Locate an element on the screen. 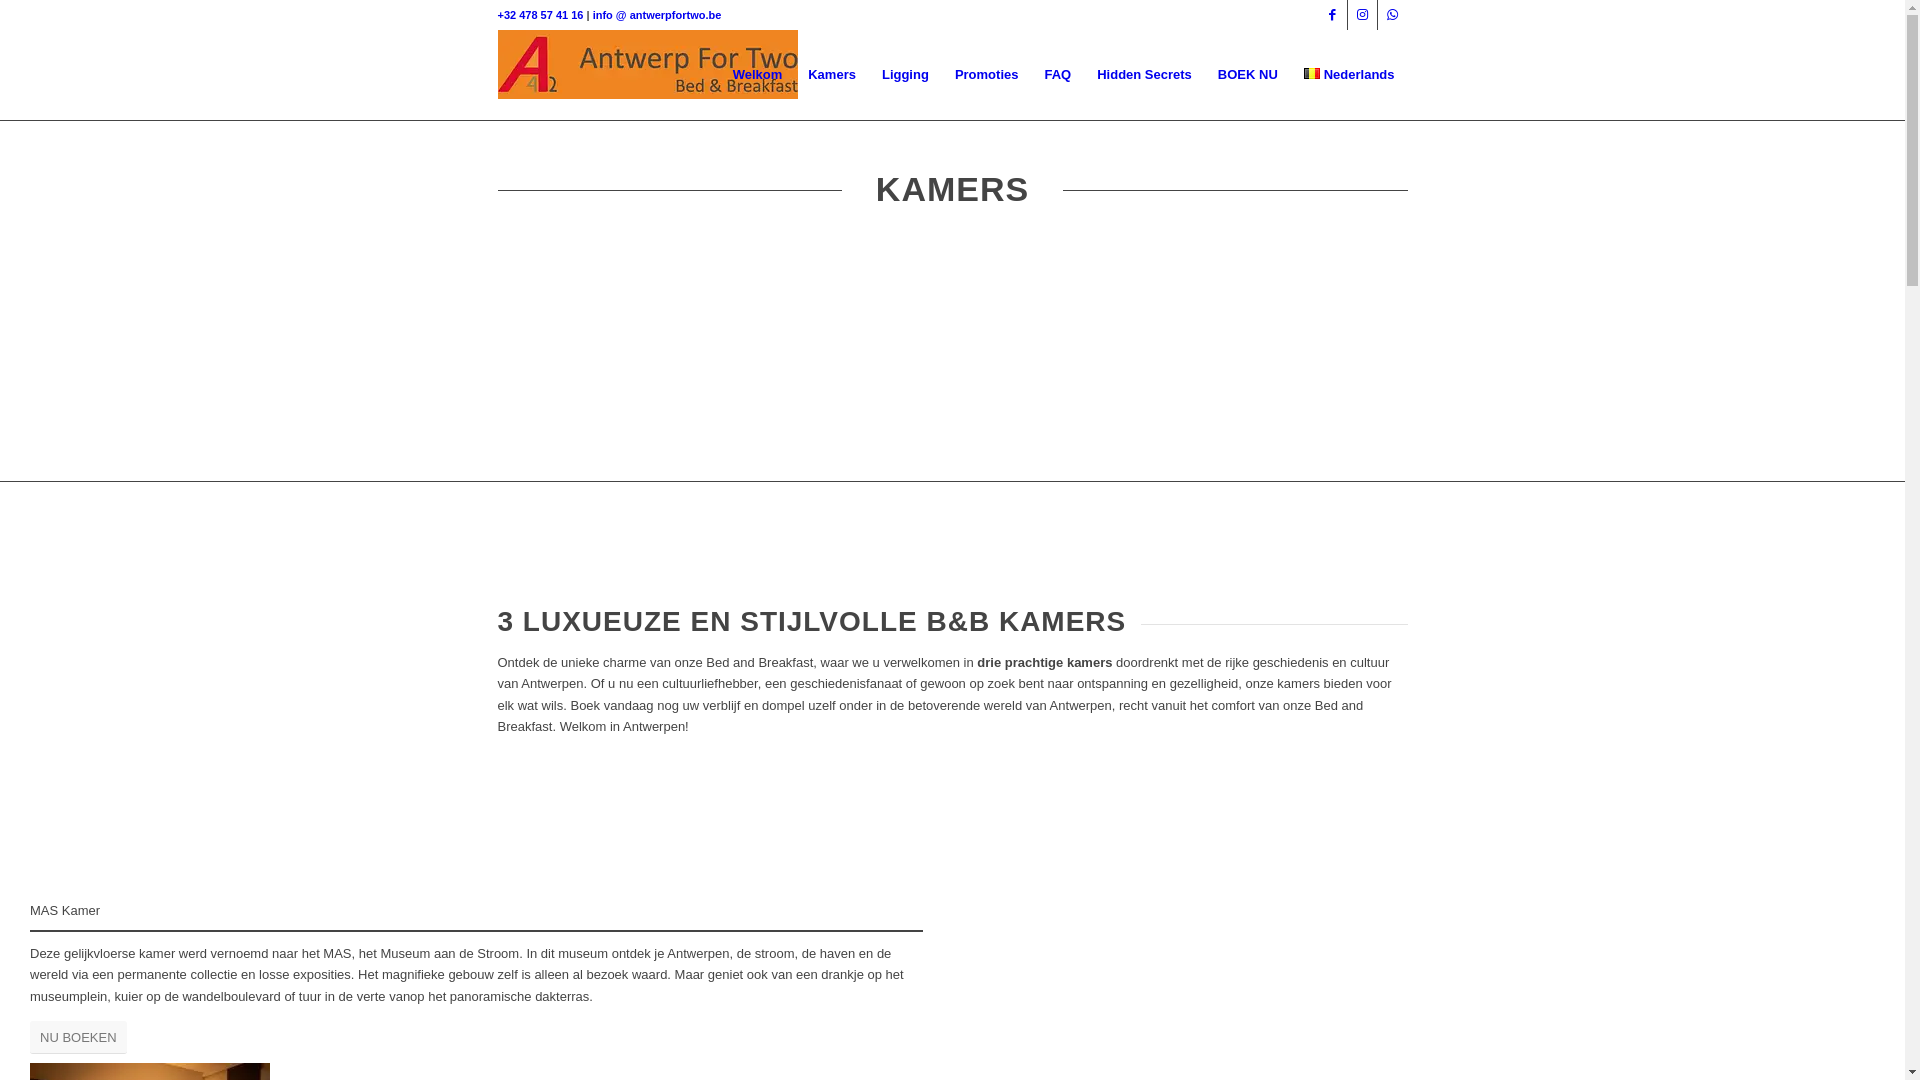  Facebook is located at coordinates (1332, 15).